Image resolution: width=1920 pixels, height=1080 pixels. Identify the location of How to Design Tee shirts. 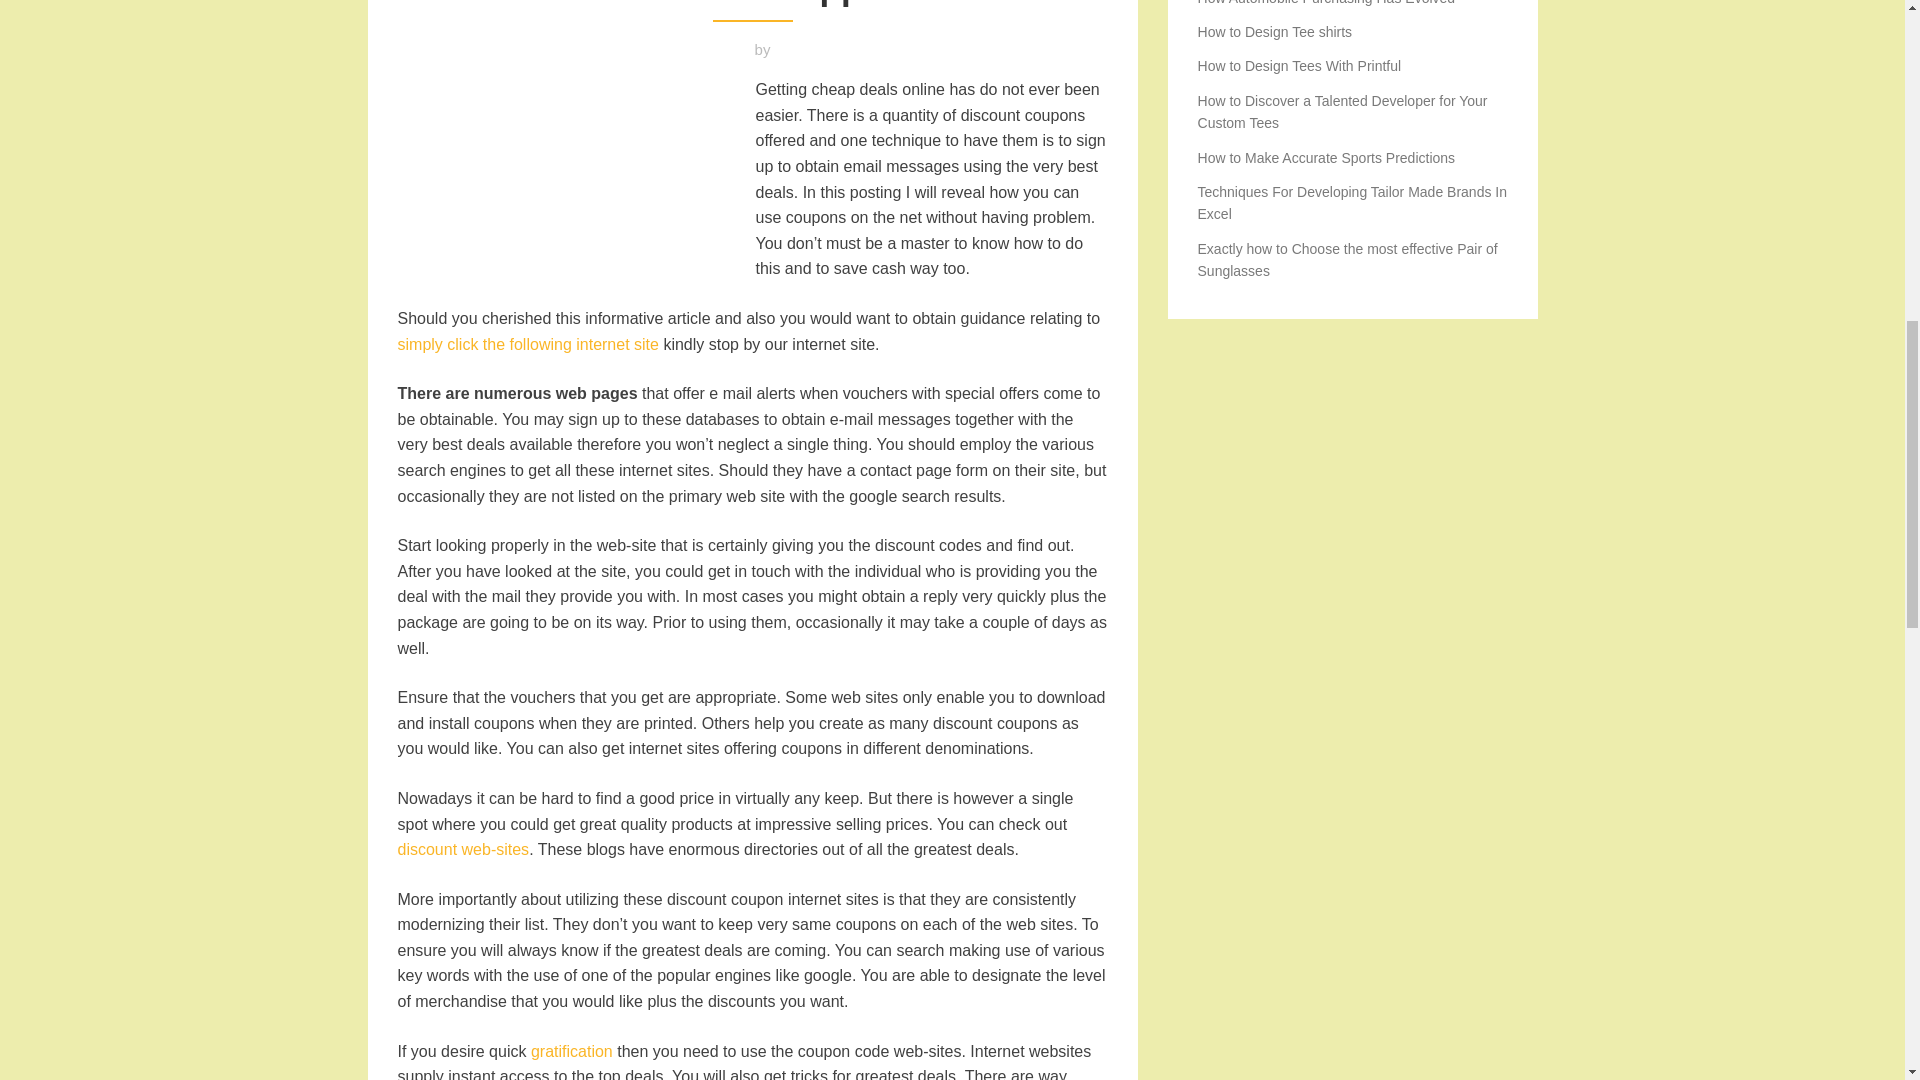
(1276, 31).